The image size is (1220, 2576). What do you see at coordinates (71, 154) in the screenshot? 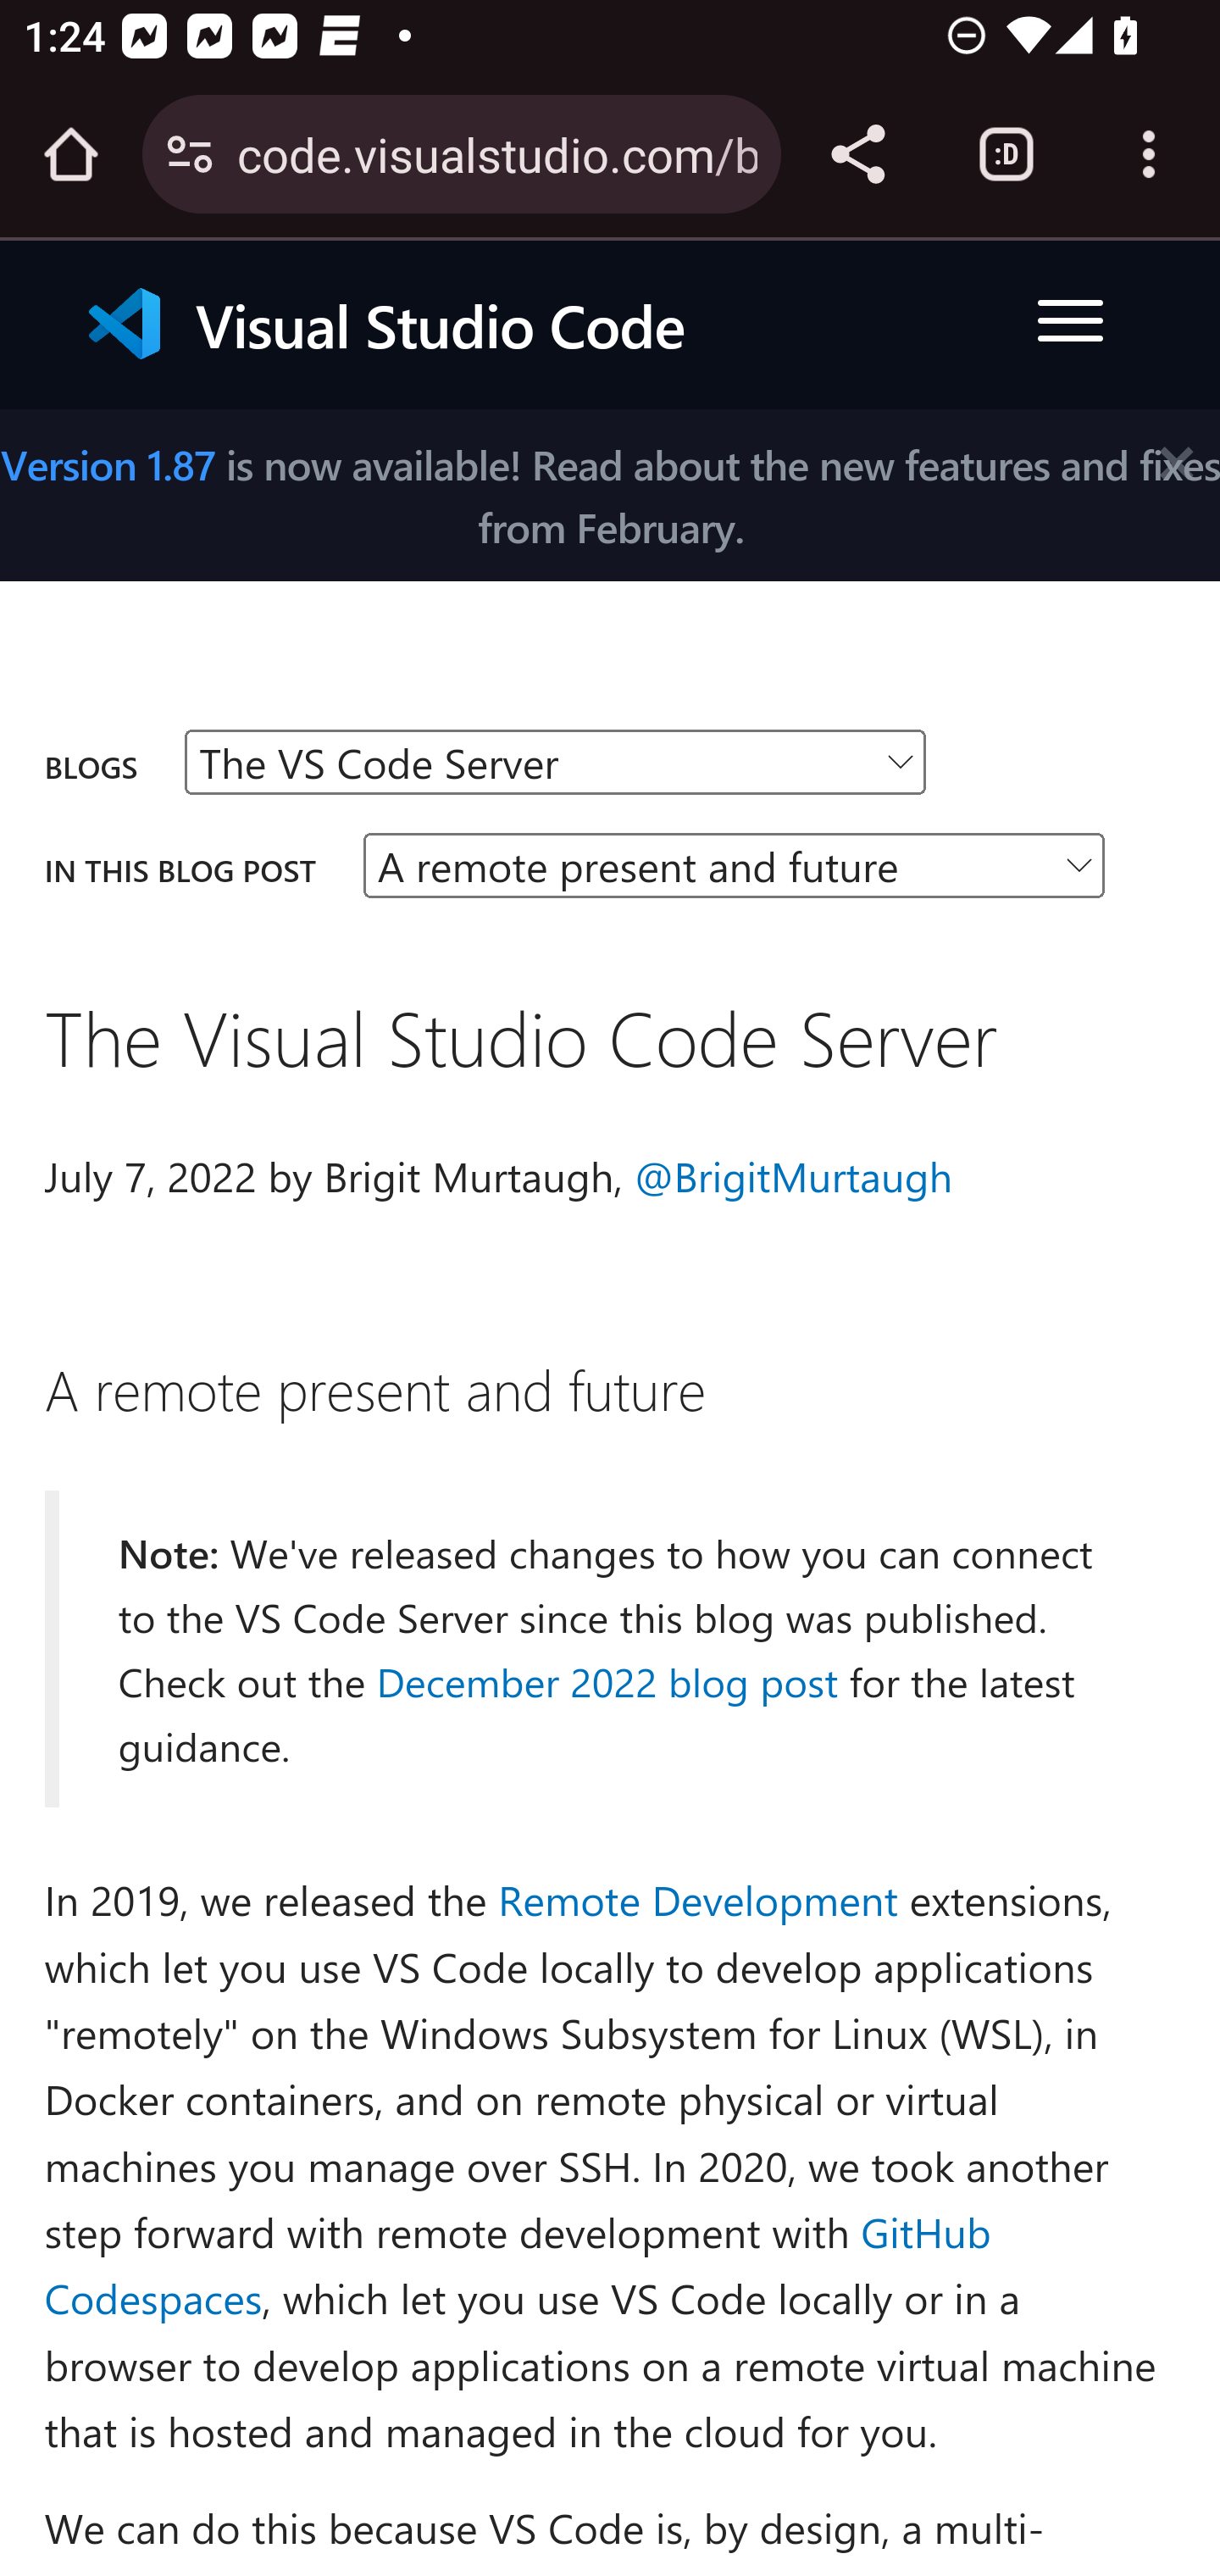
I see `Open the home page` at bounding box center [71, 154].